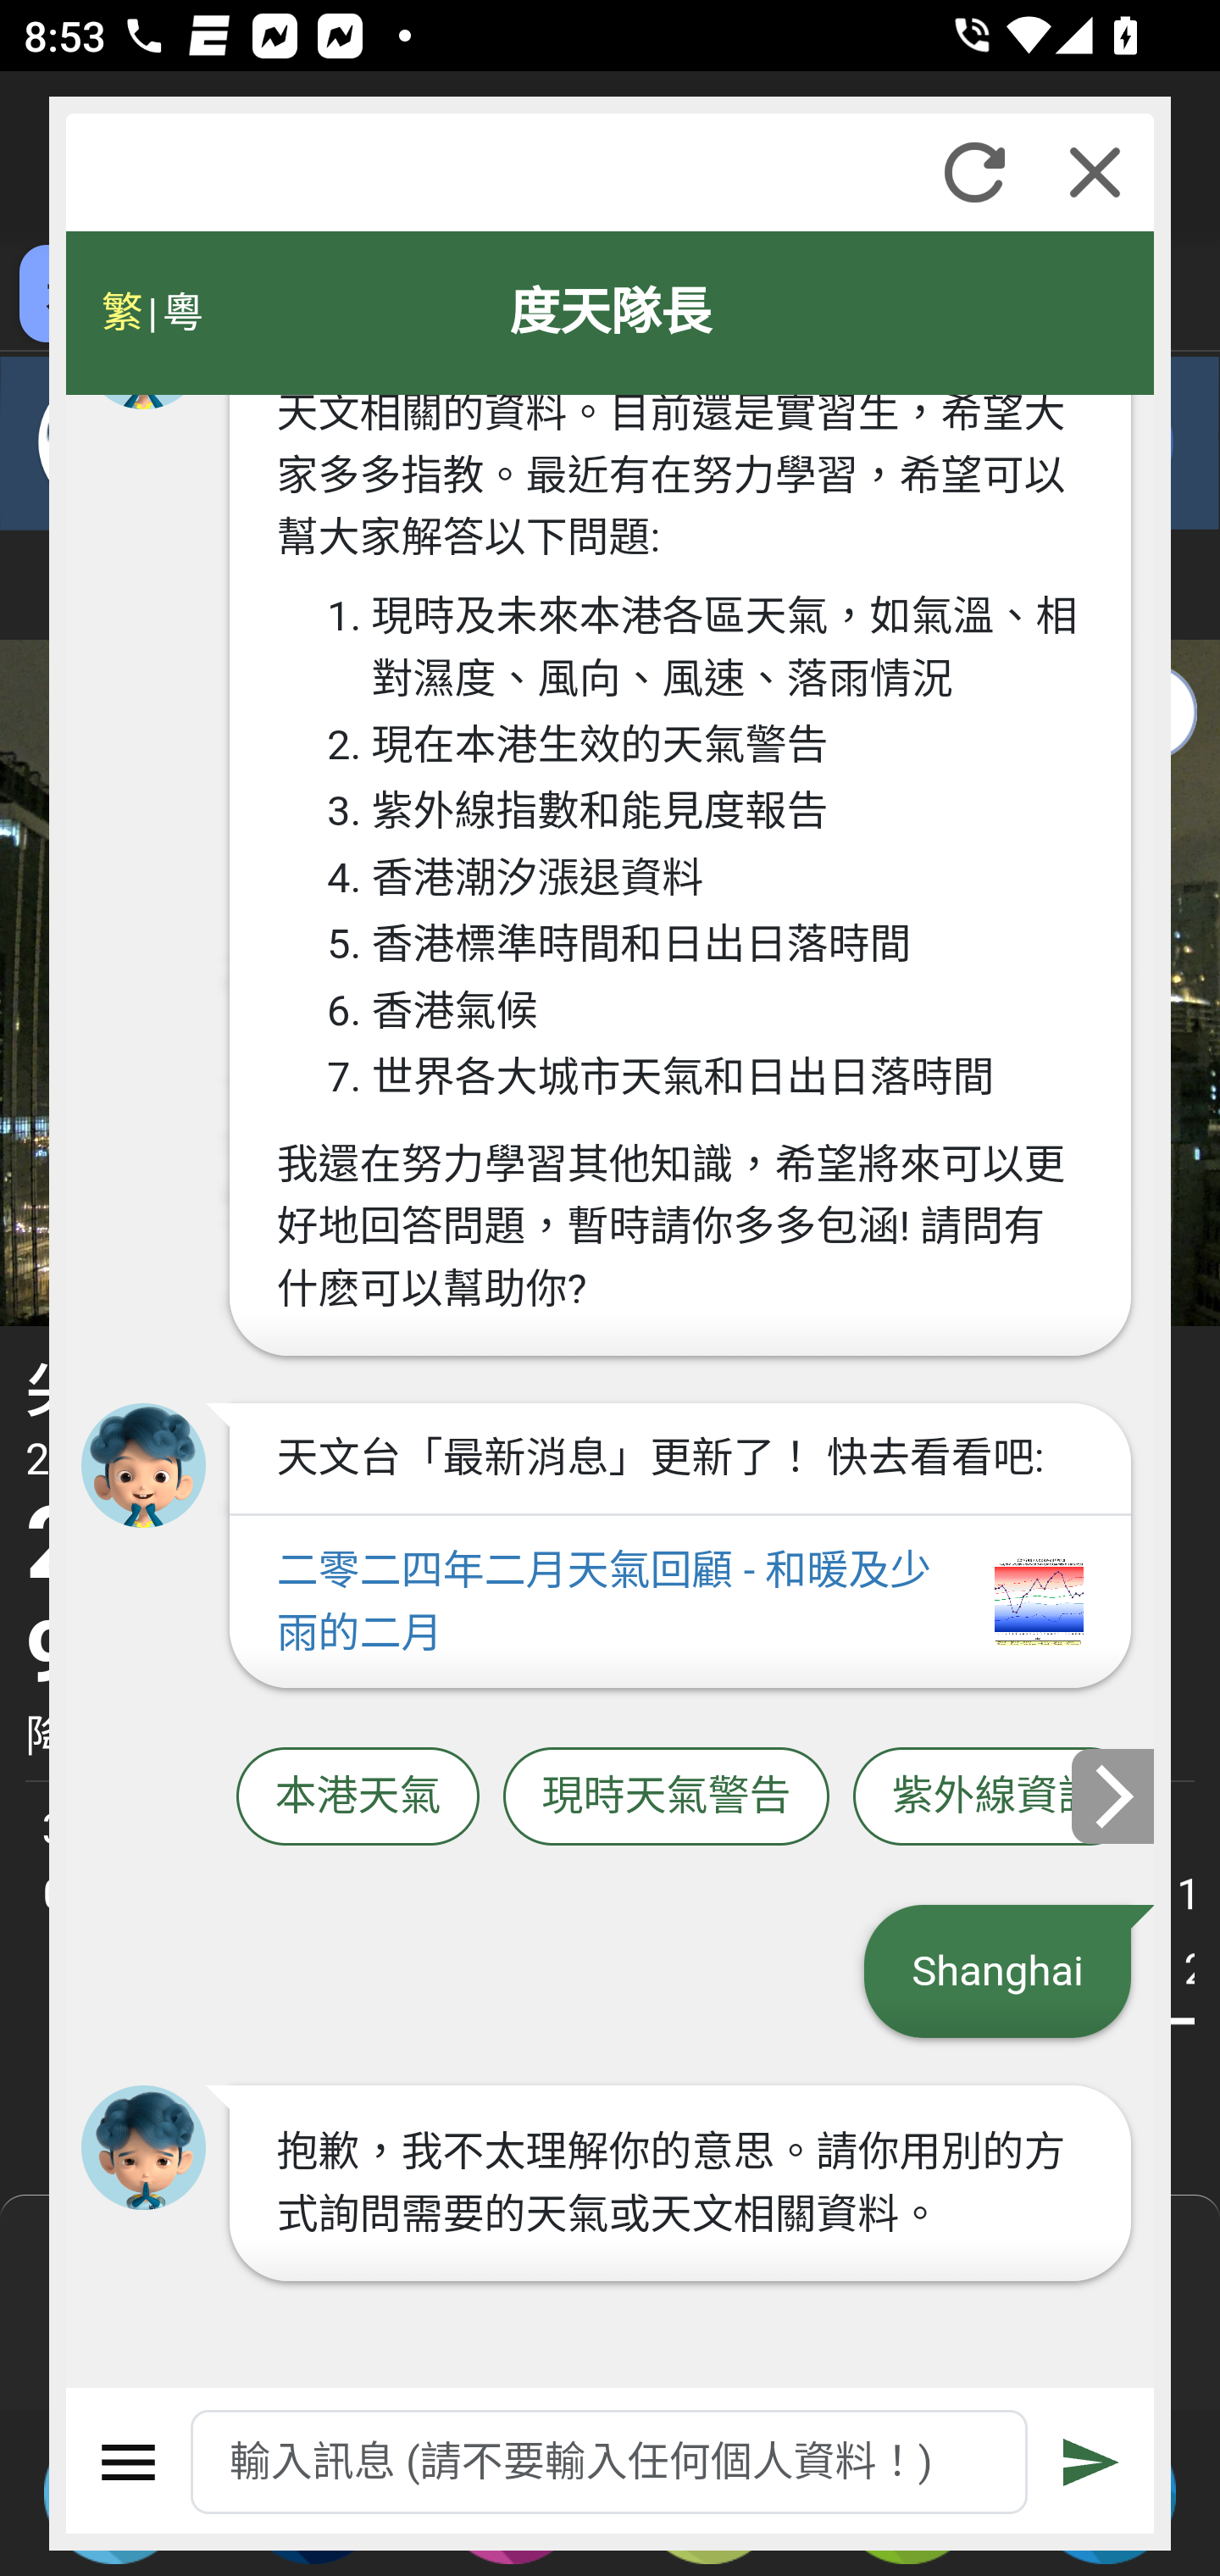  I want to click on 本港天氣, so click(358, 1796).